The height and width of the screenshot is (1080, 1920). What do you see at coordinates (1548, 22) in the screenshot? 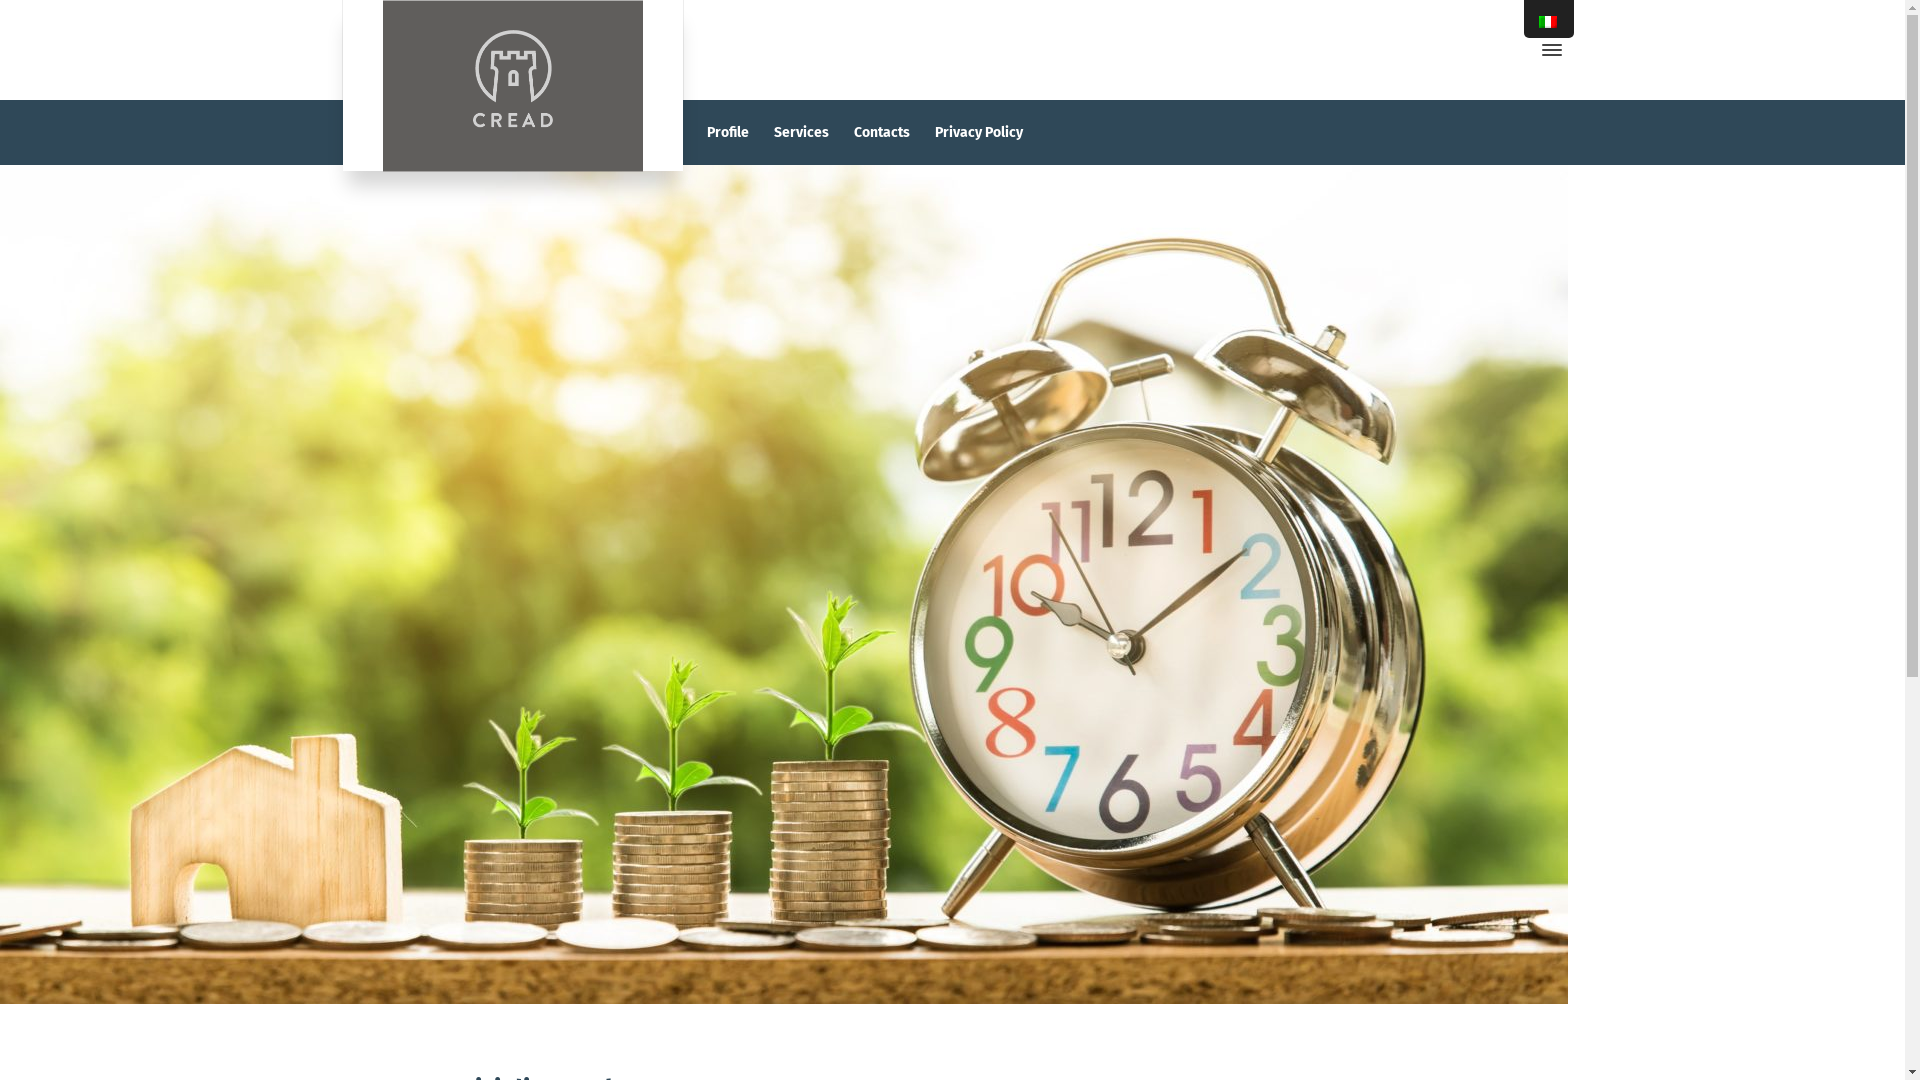
I see `Italiano` at bounding box center [1548, 22].